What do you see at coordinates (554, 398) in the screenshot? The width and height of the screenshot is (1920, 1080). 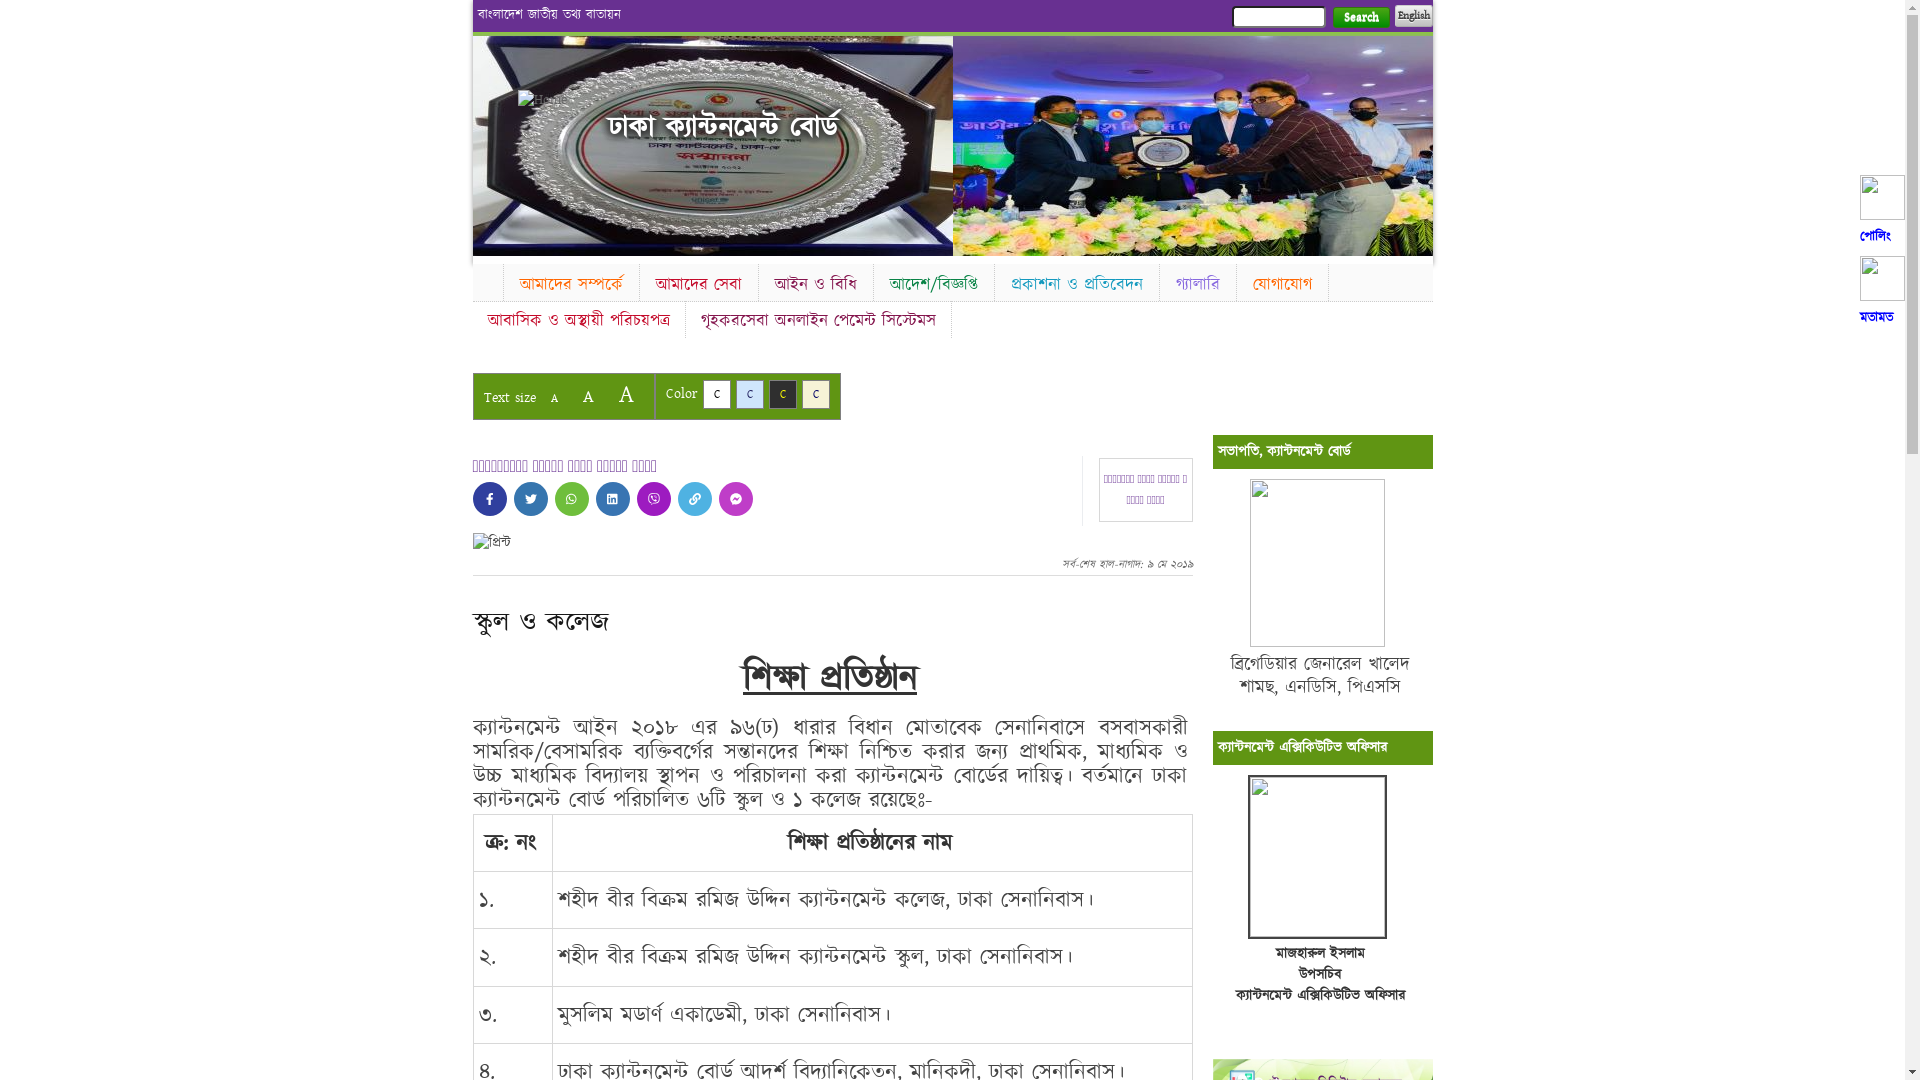 I see `A` at bounding box center [554, 398].